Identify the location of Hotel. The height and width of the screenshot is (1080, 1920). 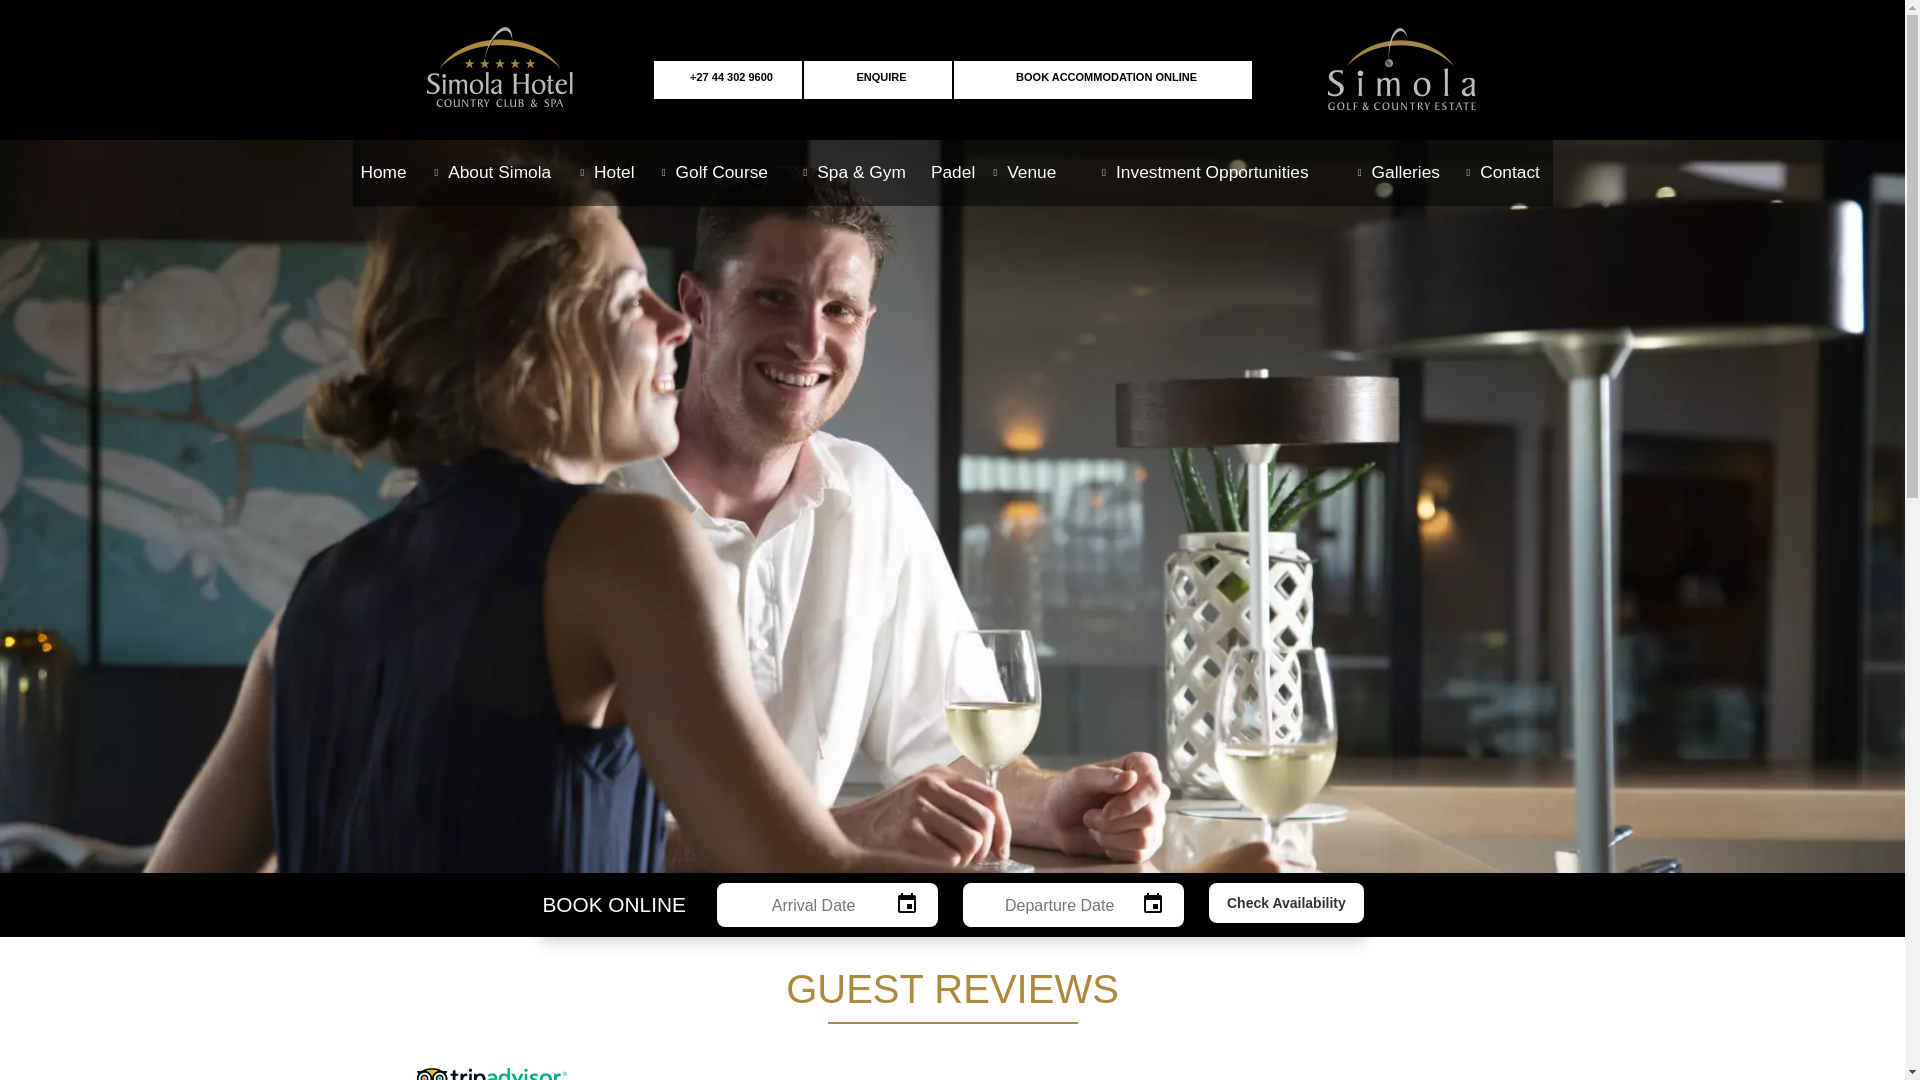
(606, 172).